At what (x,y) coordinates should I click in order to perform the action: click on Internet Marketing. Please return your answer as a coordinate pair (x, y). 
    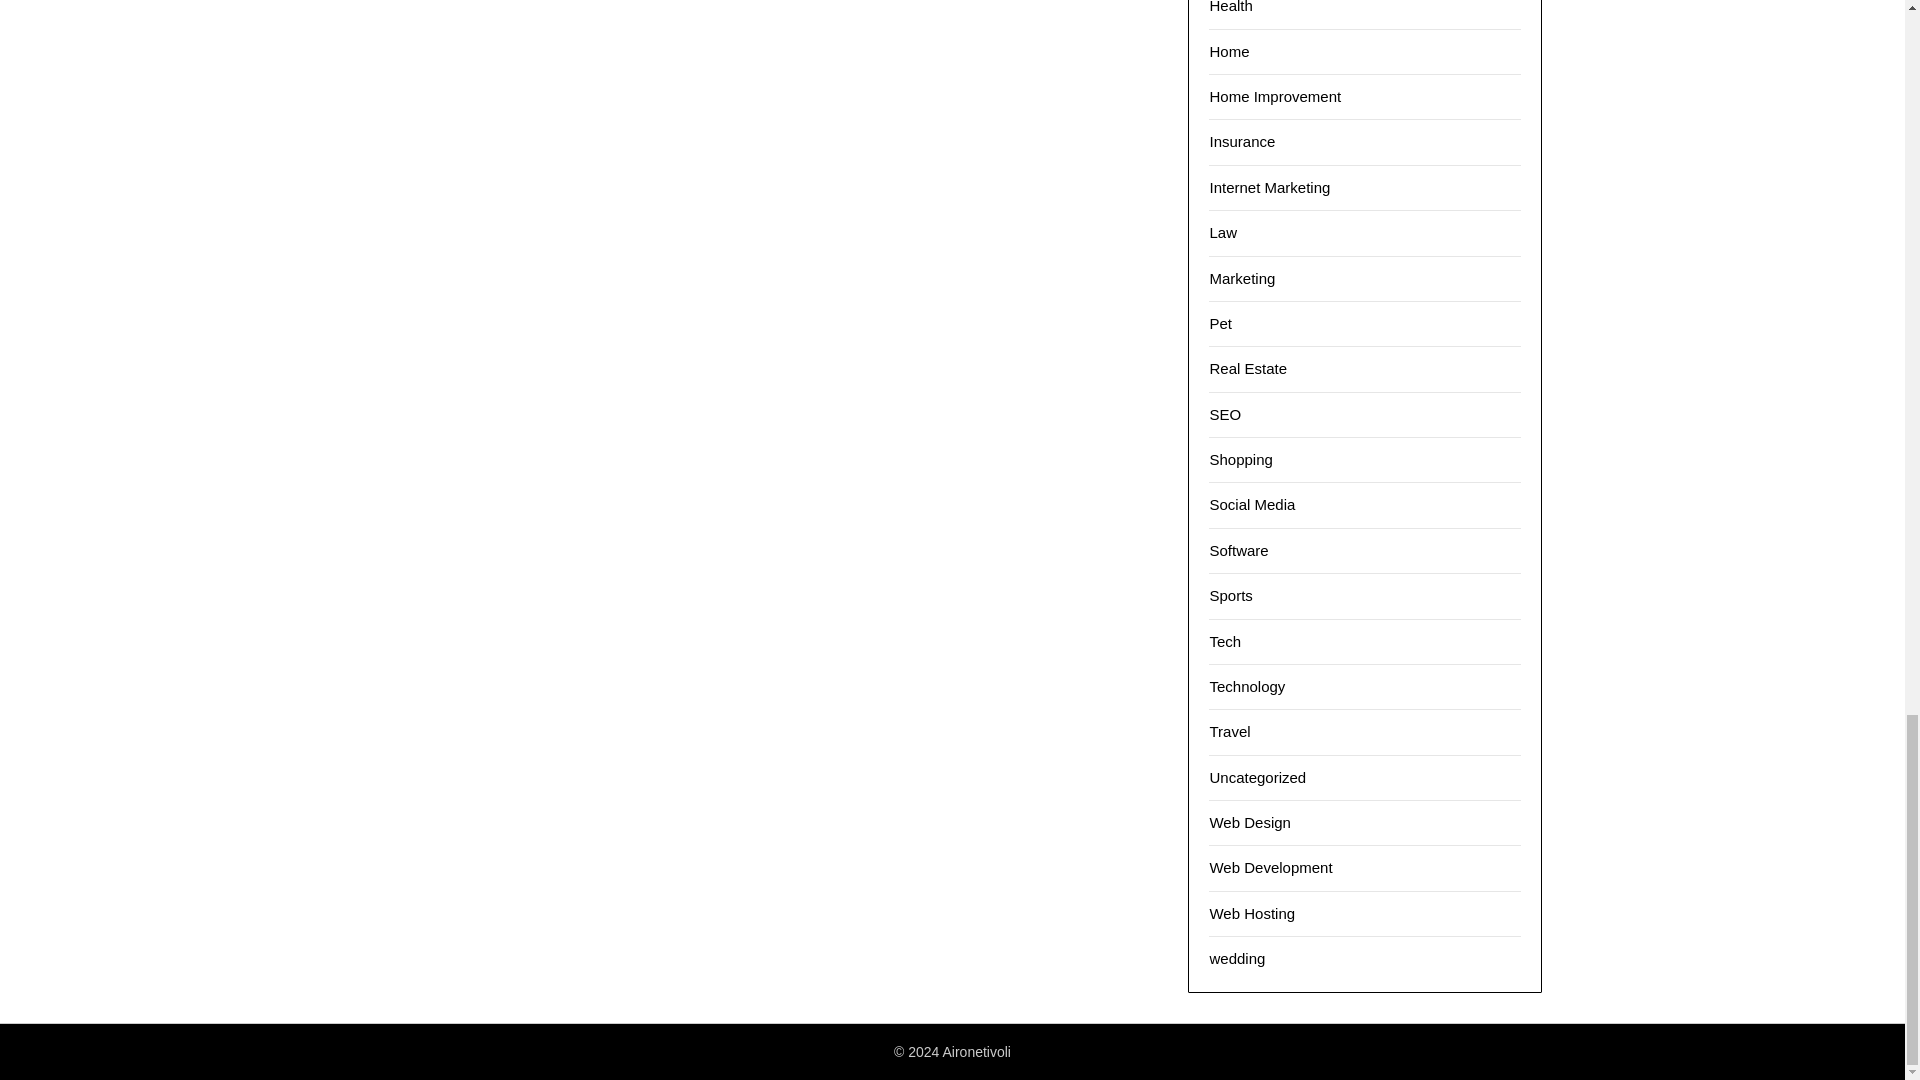
    Looking at the image, I should click on (1270, 187).